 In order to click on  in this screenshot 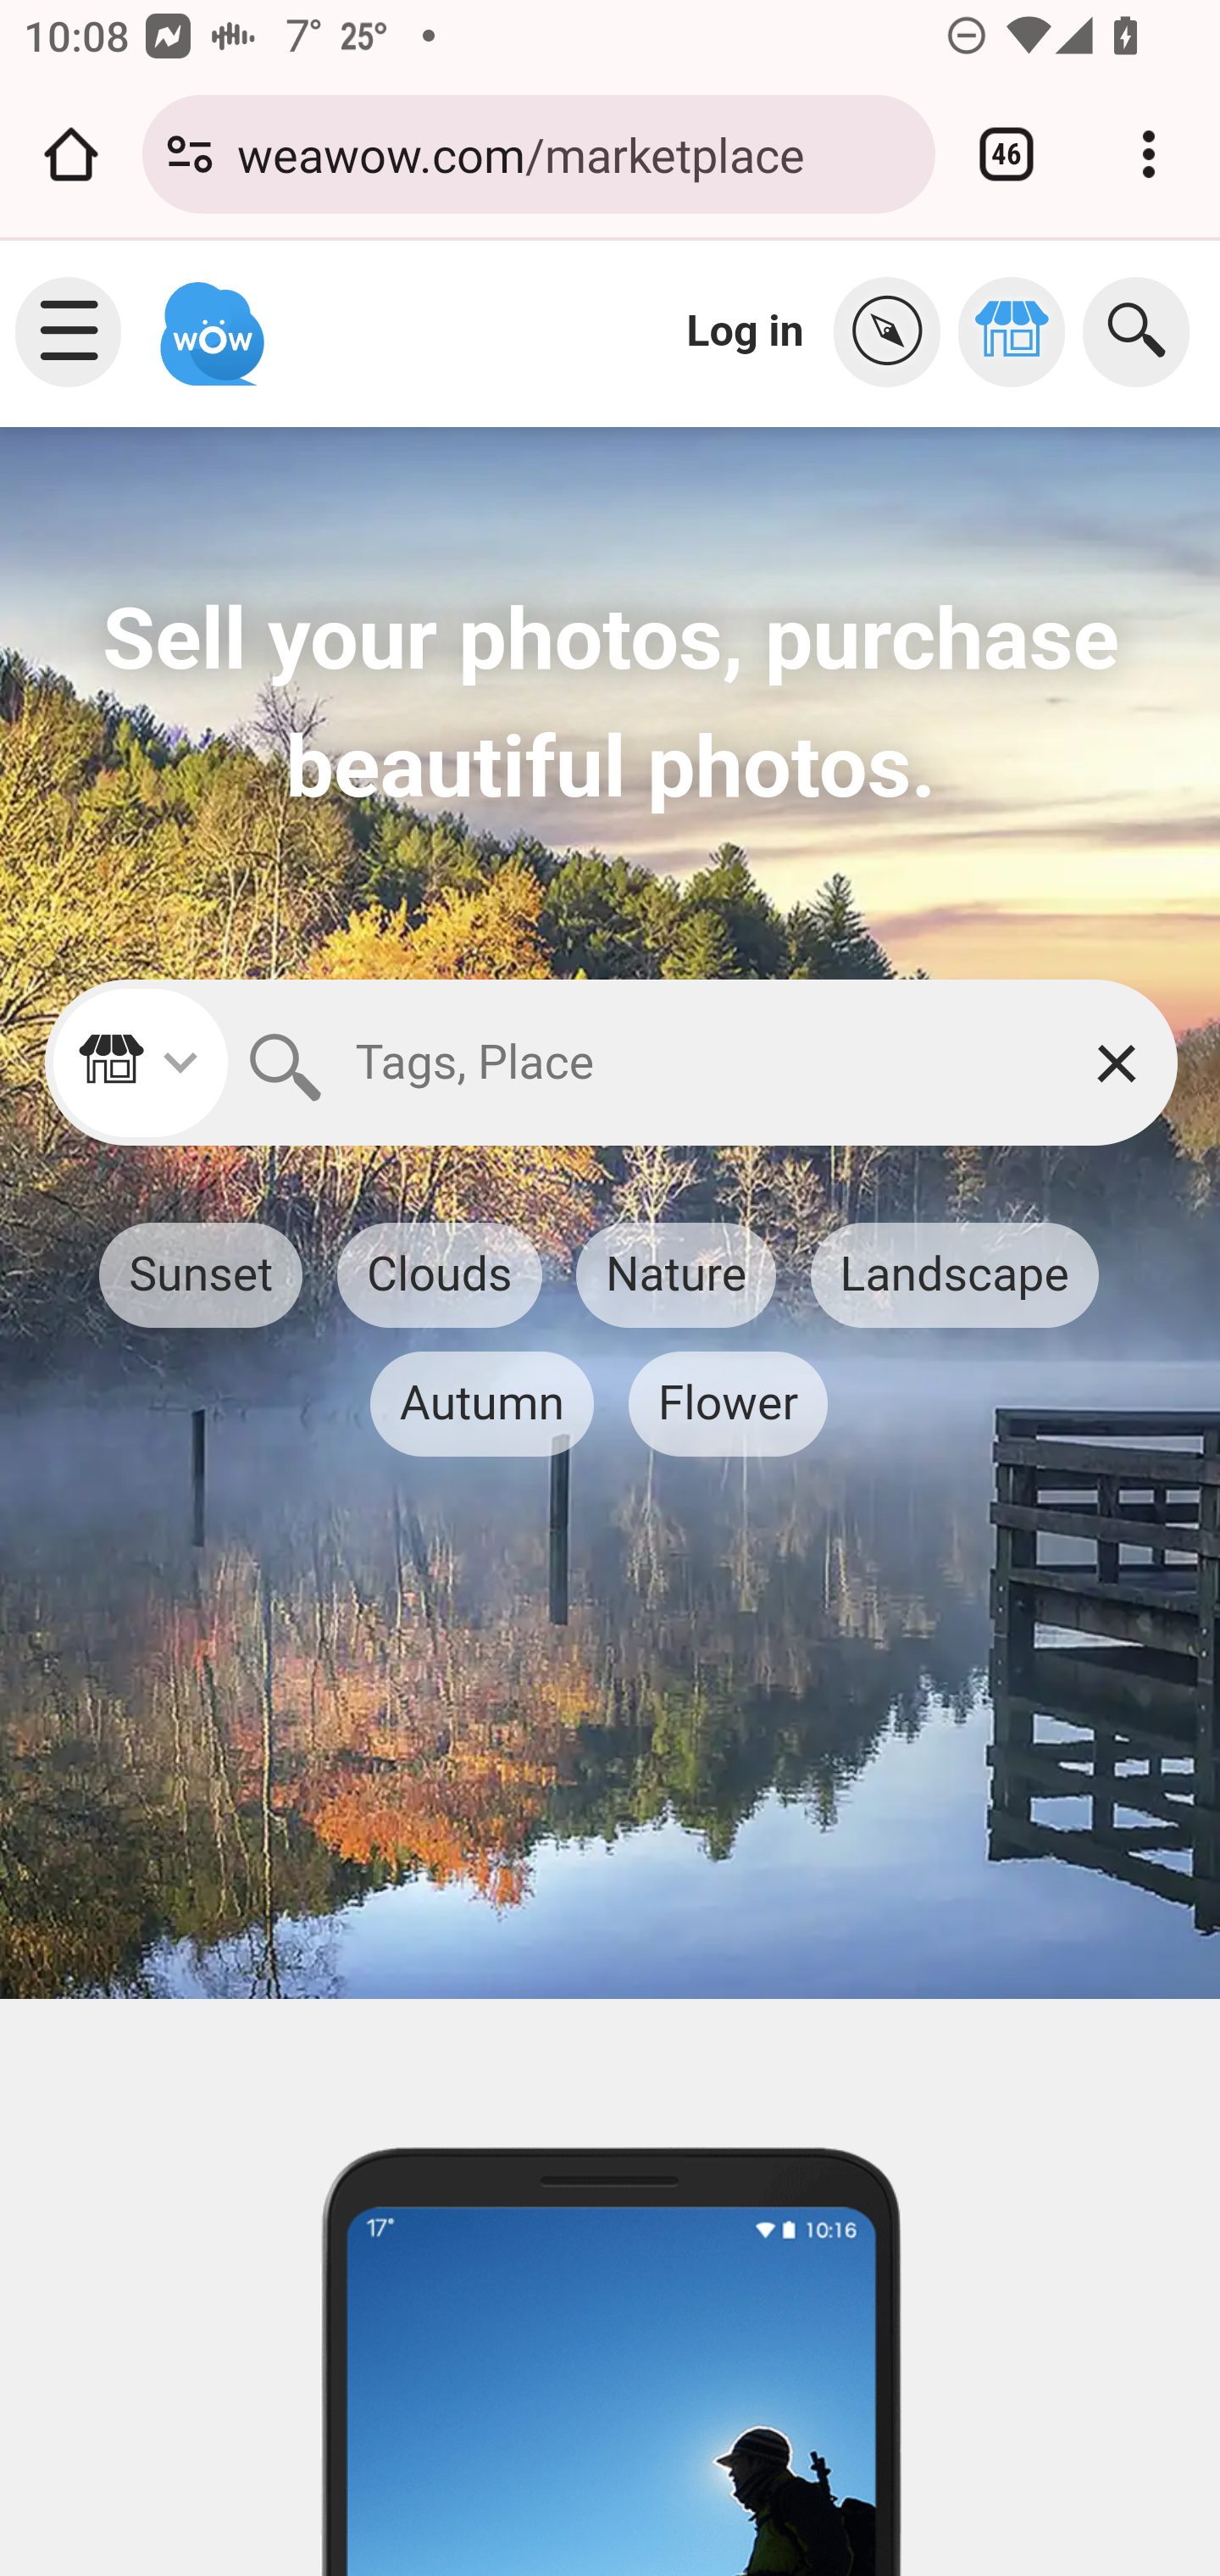, I will do `click(896, 332)`.